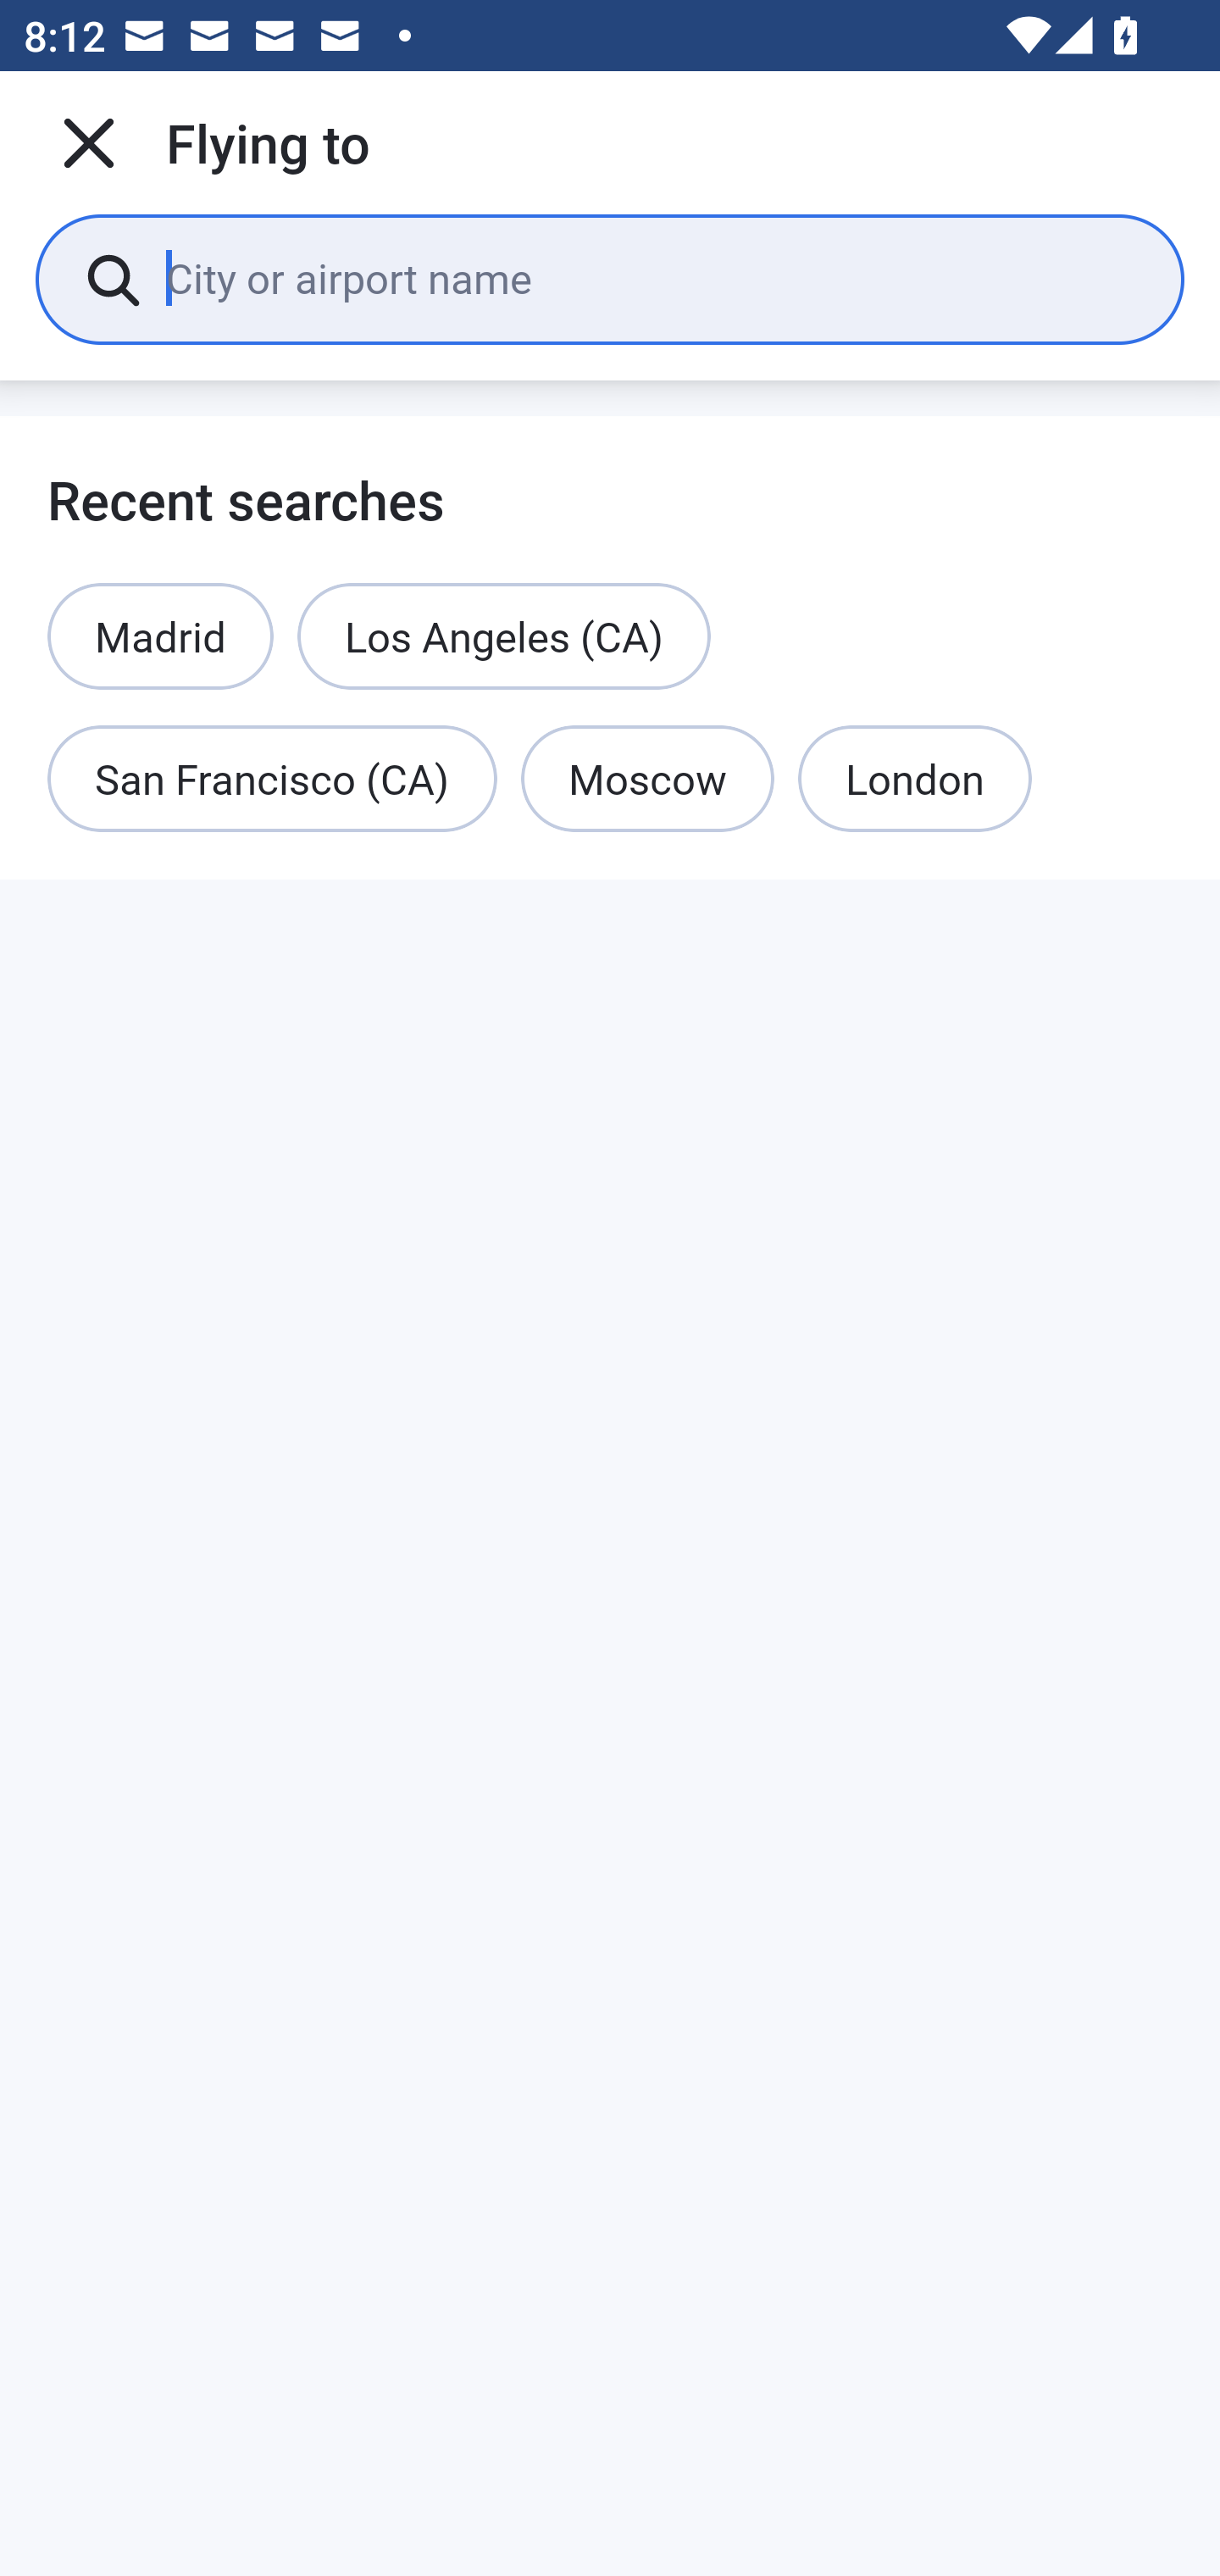 The width and height of the screenshot is (1220, 2576). What do you see at coordinates (651, 278) in the screenshot?
I see `City or airport name` at bounding box center [651, 278].